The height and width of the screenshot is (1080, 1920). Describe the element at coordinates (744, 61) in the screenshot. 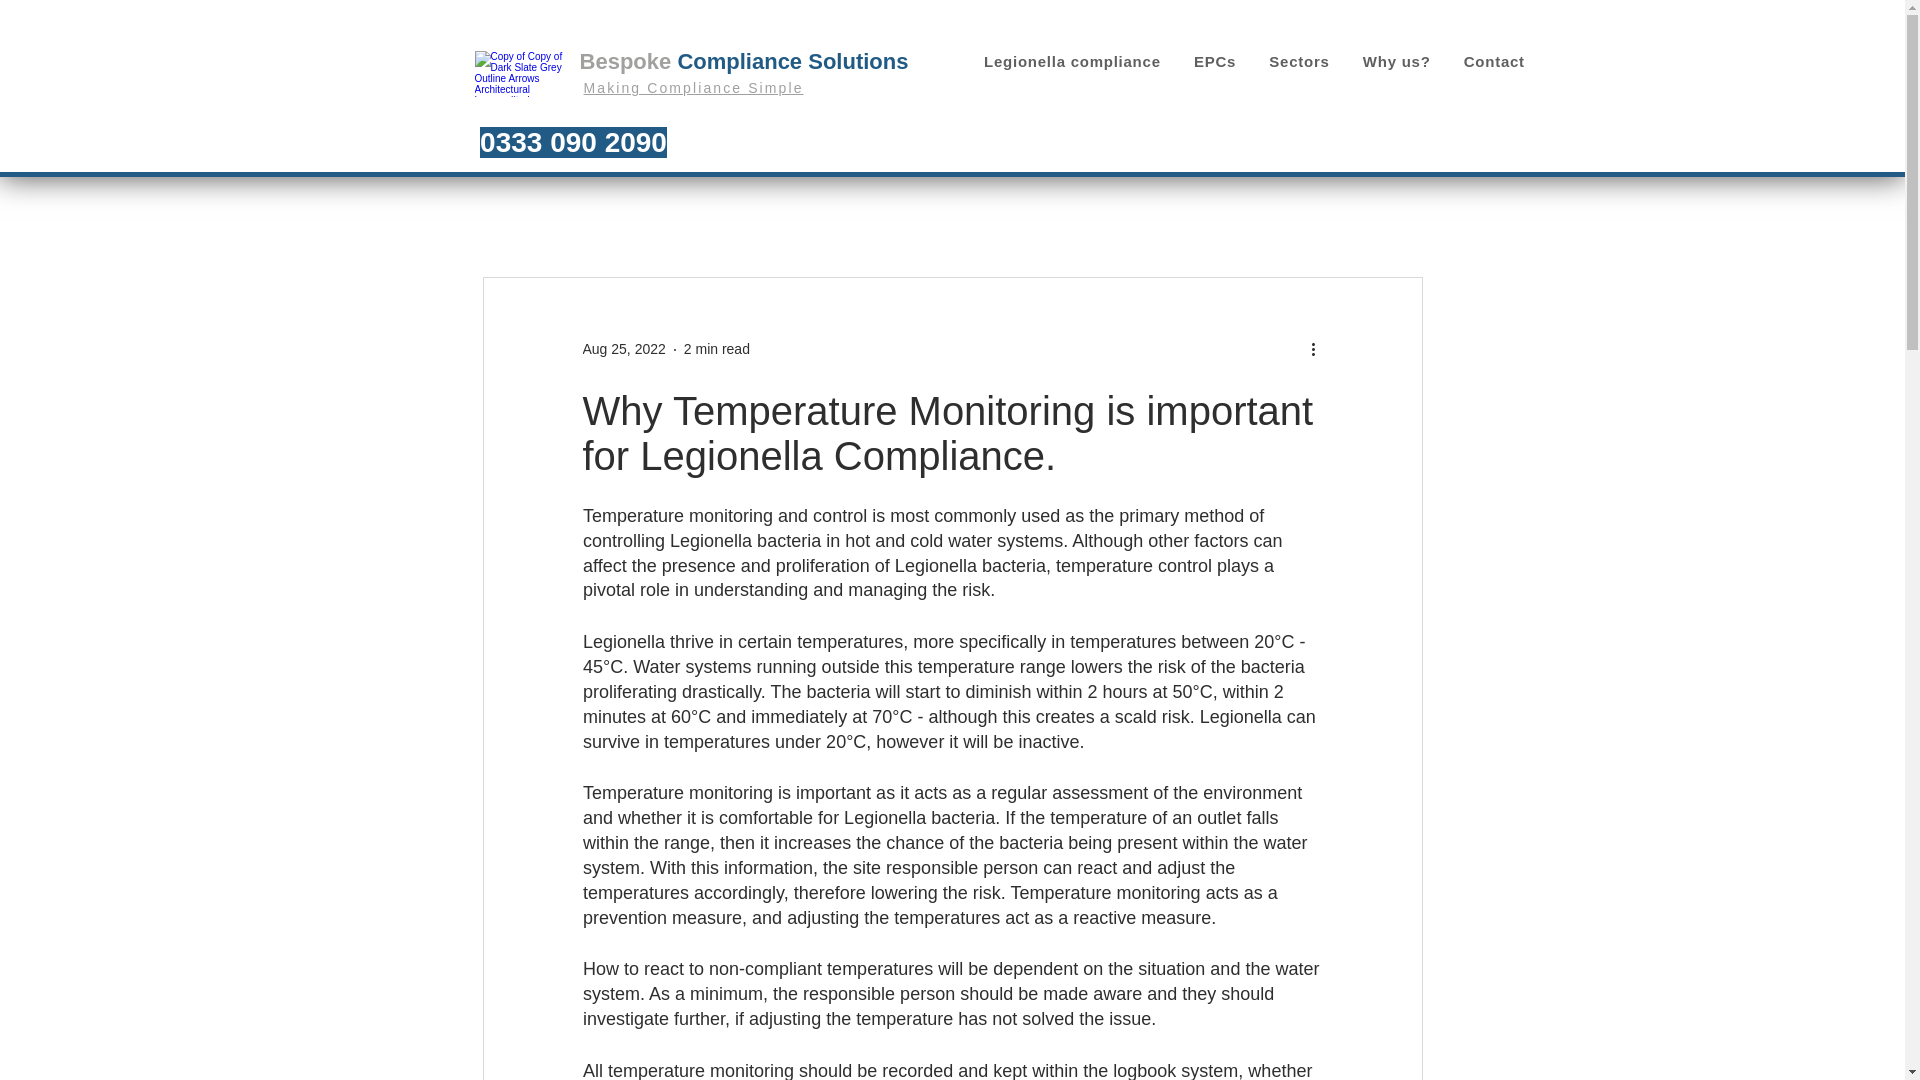

I see `Bespoke Compliance Solutions` at that location.